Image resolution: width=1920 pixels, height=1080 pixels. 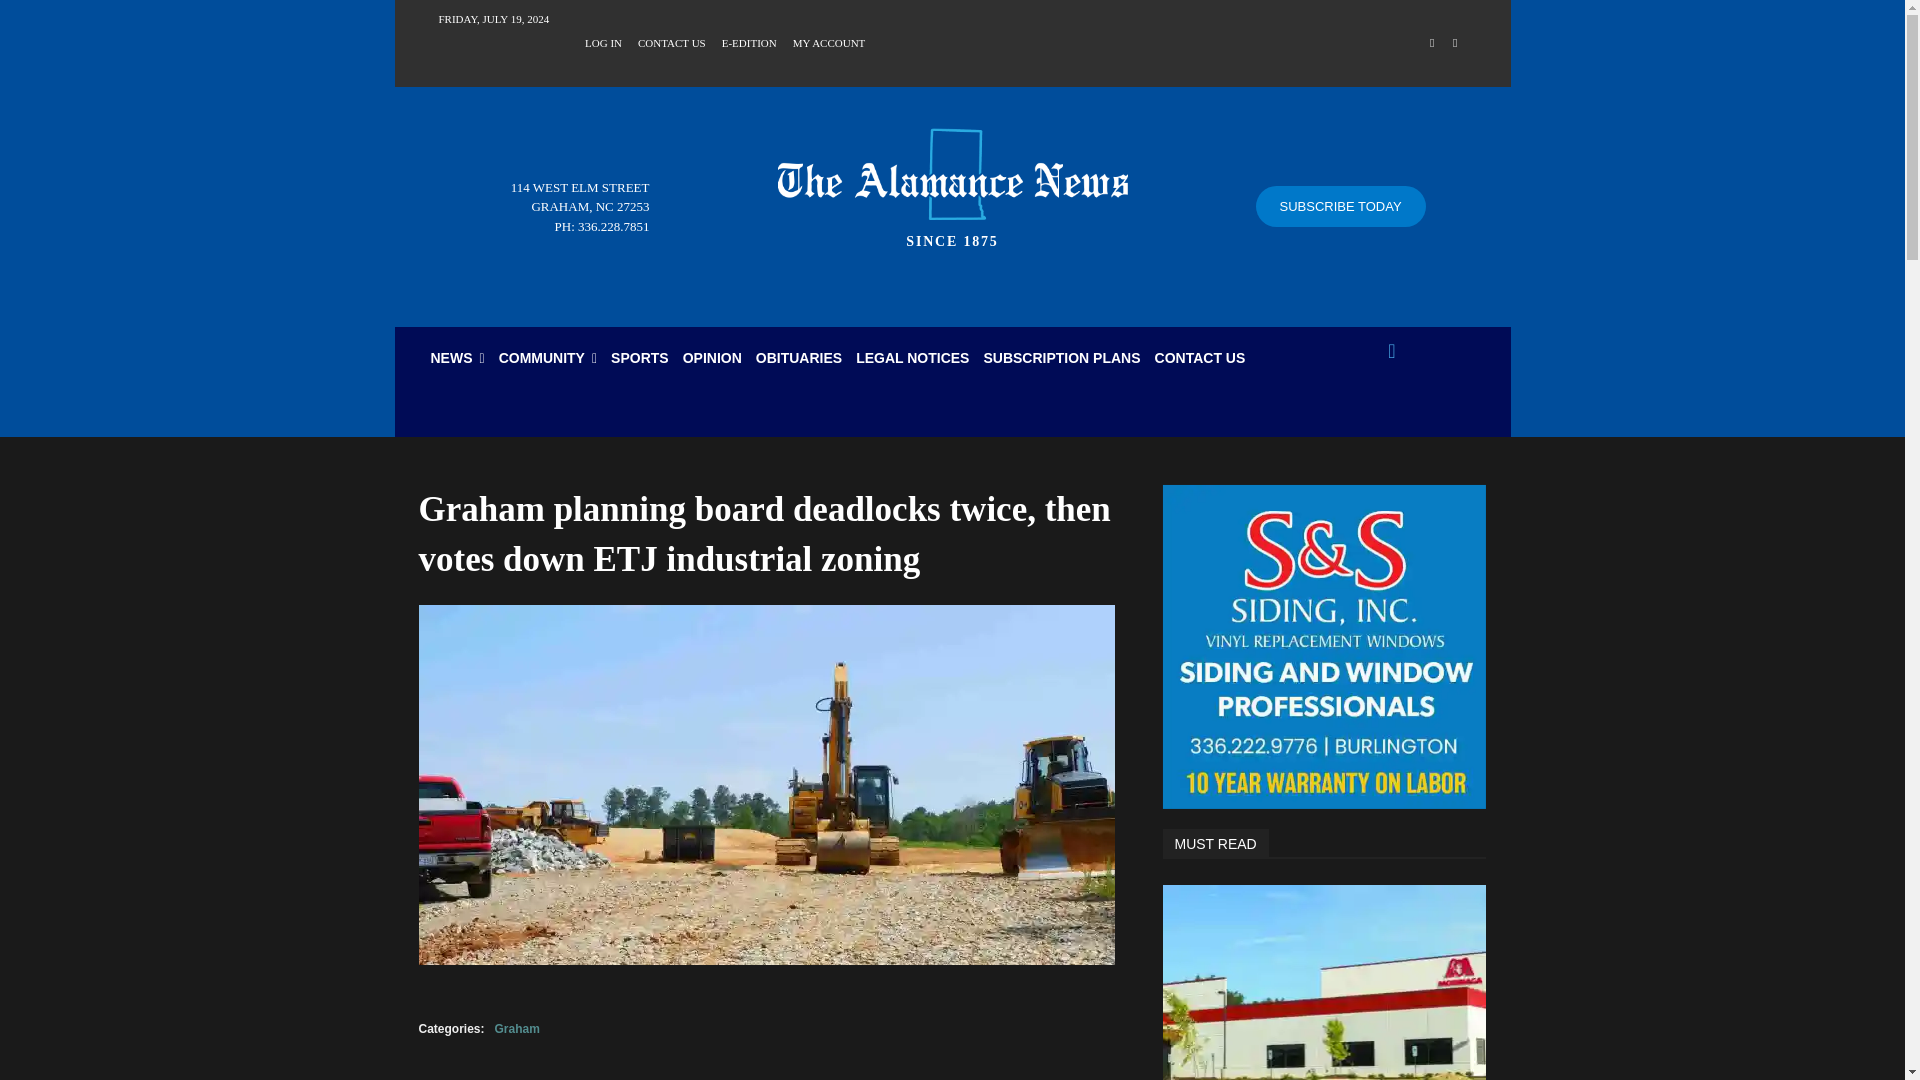 I want to click on NEWS, so click(x=458, y=358).